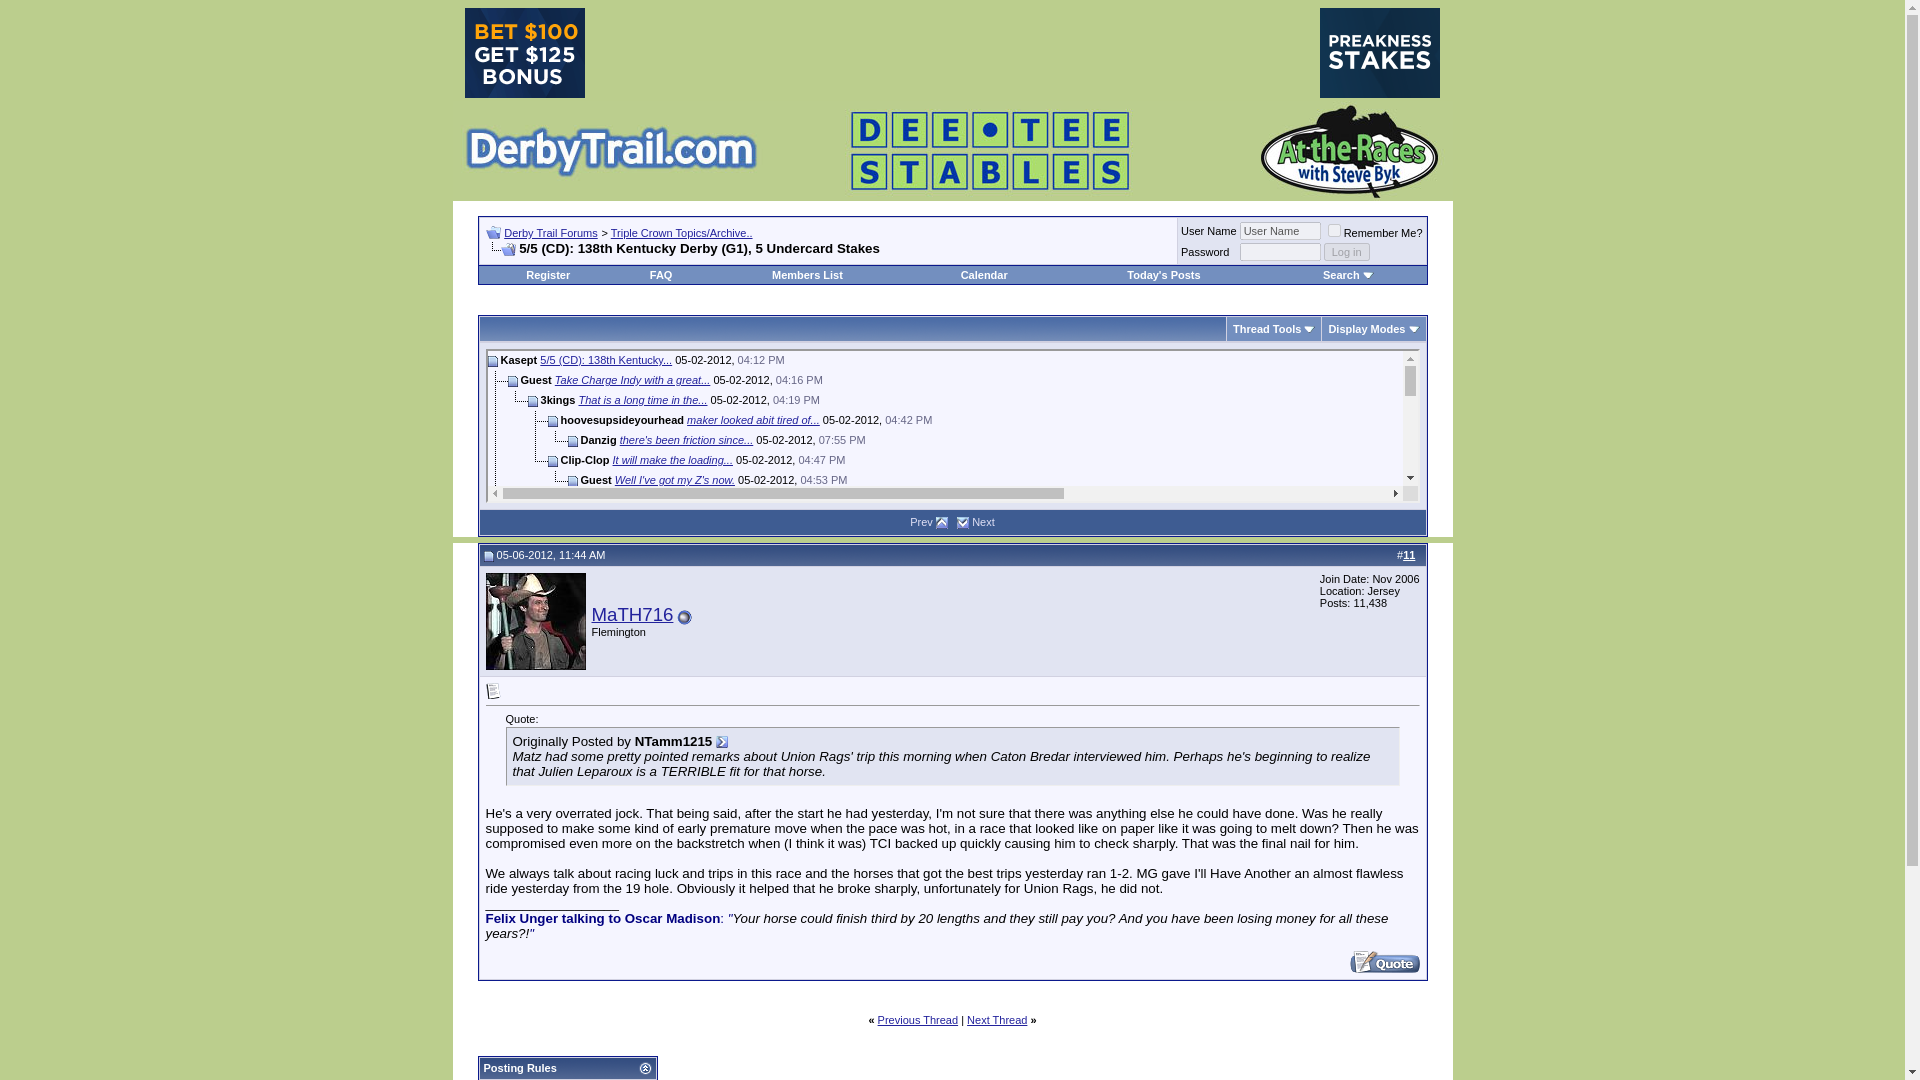 The height and width of the screenshot is (1080, 1920). Describe the element at coordinates (684, 618) in the screenshot. I see `MaTH716 is offline` at that location.